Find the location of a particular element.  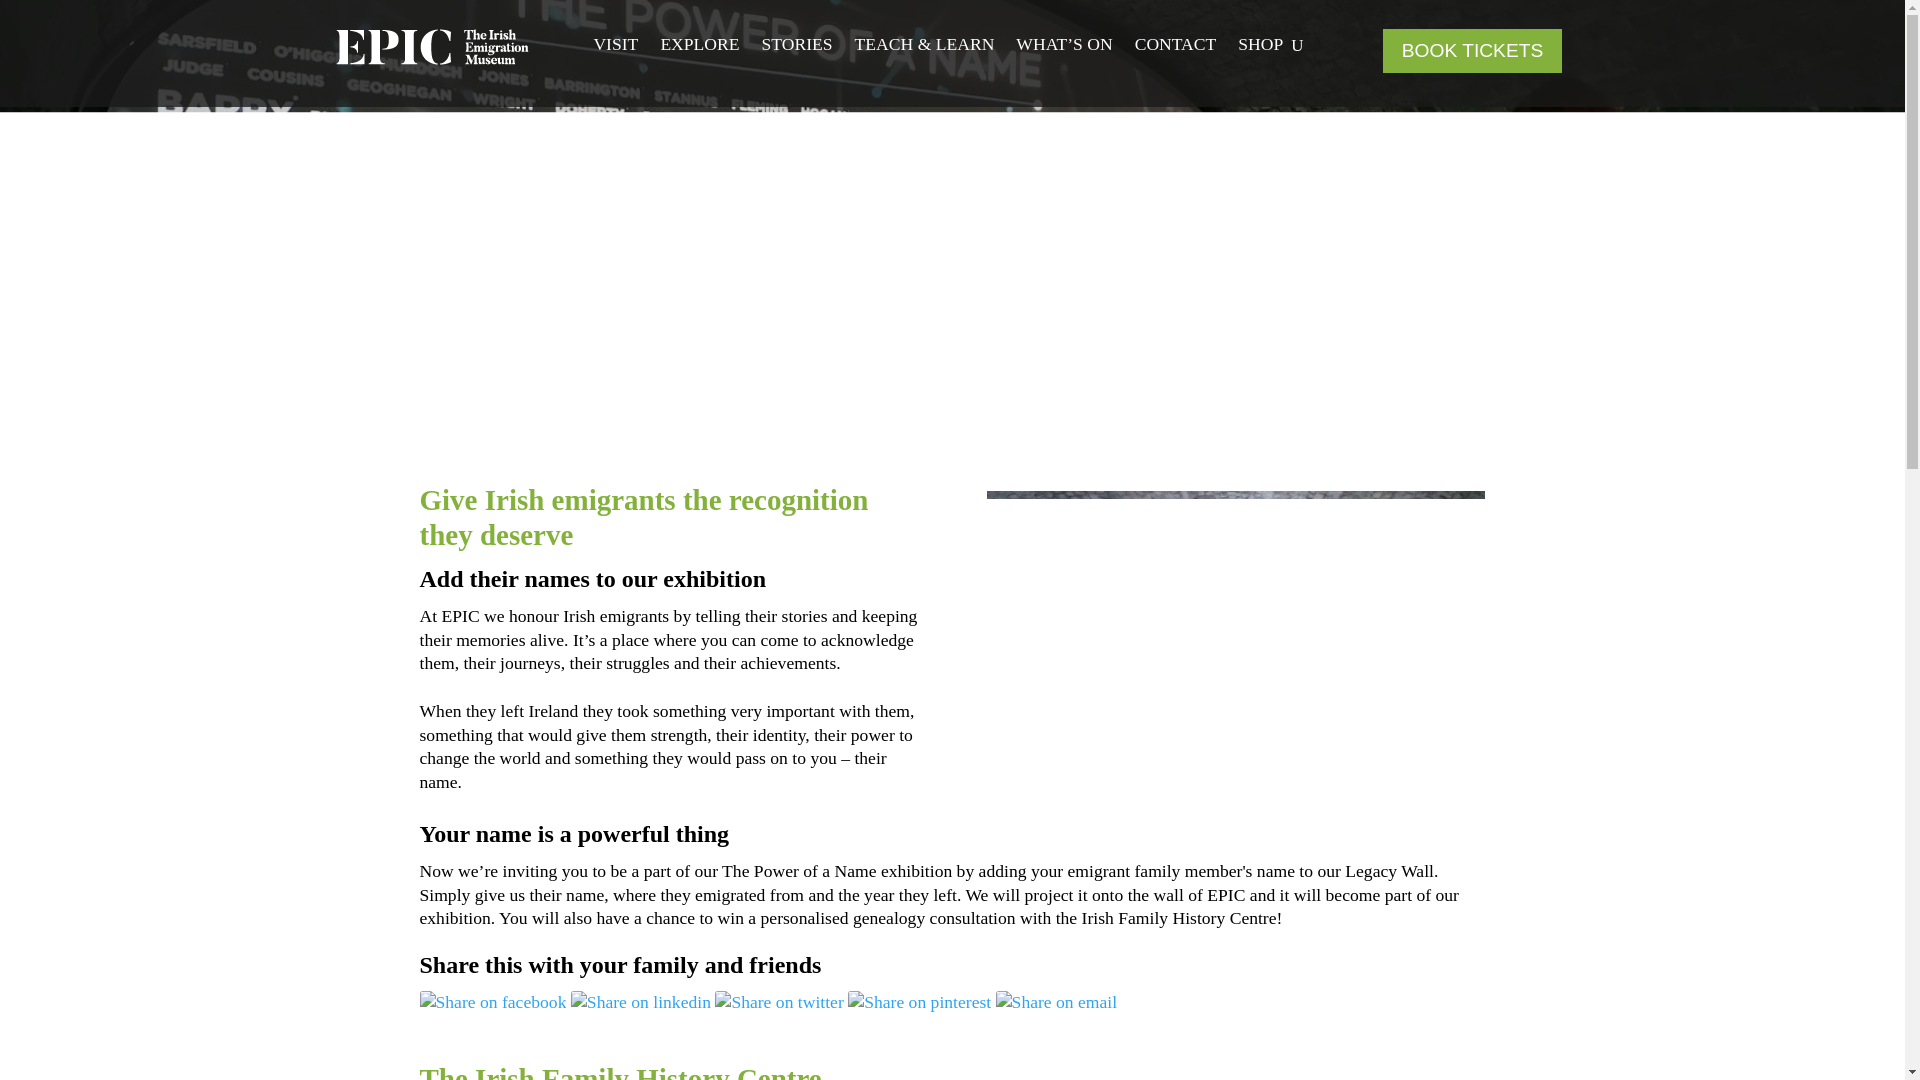

VISIT is located at coordinates (615, 66).